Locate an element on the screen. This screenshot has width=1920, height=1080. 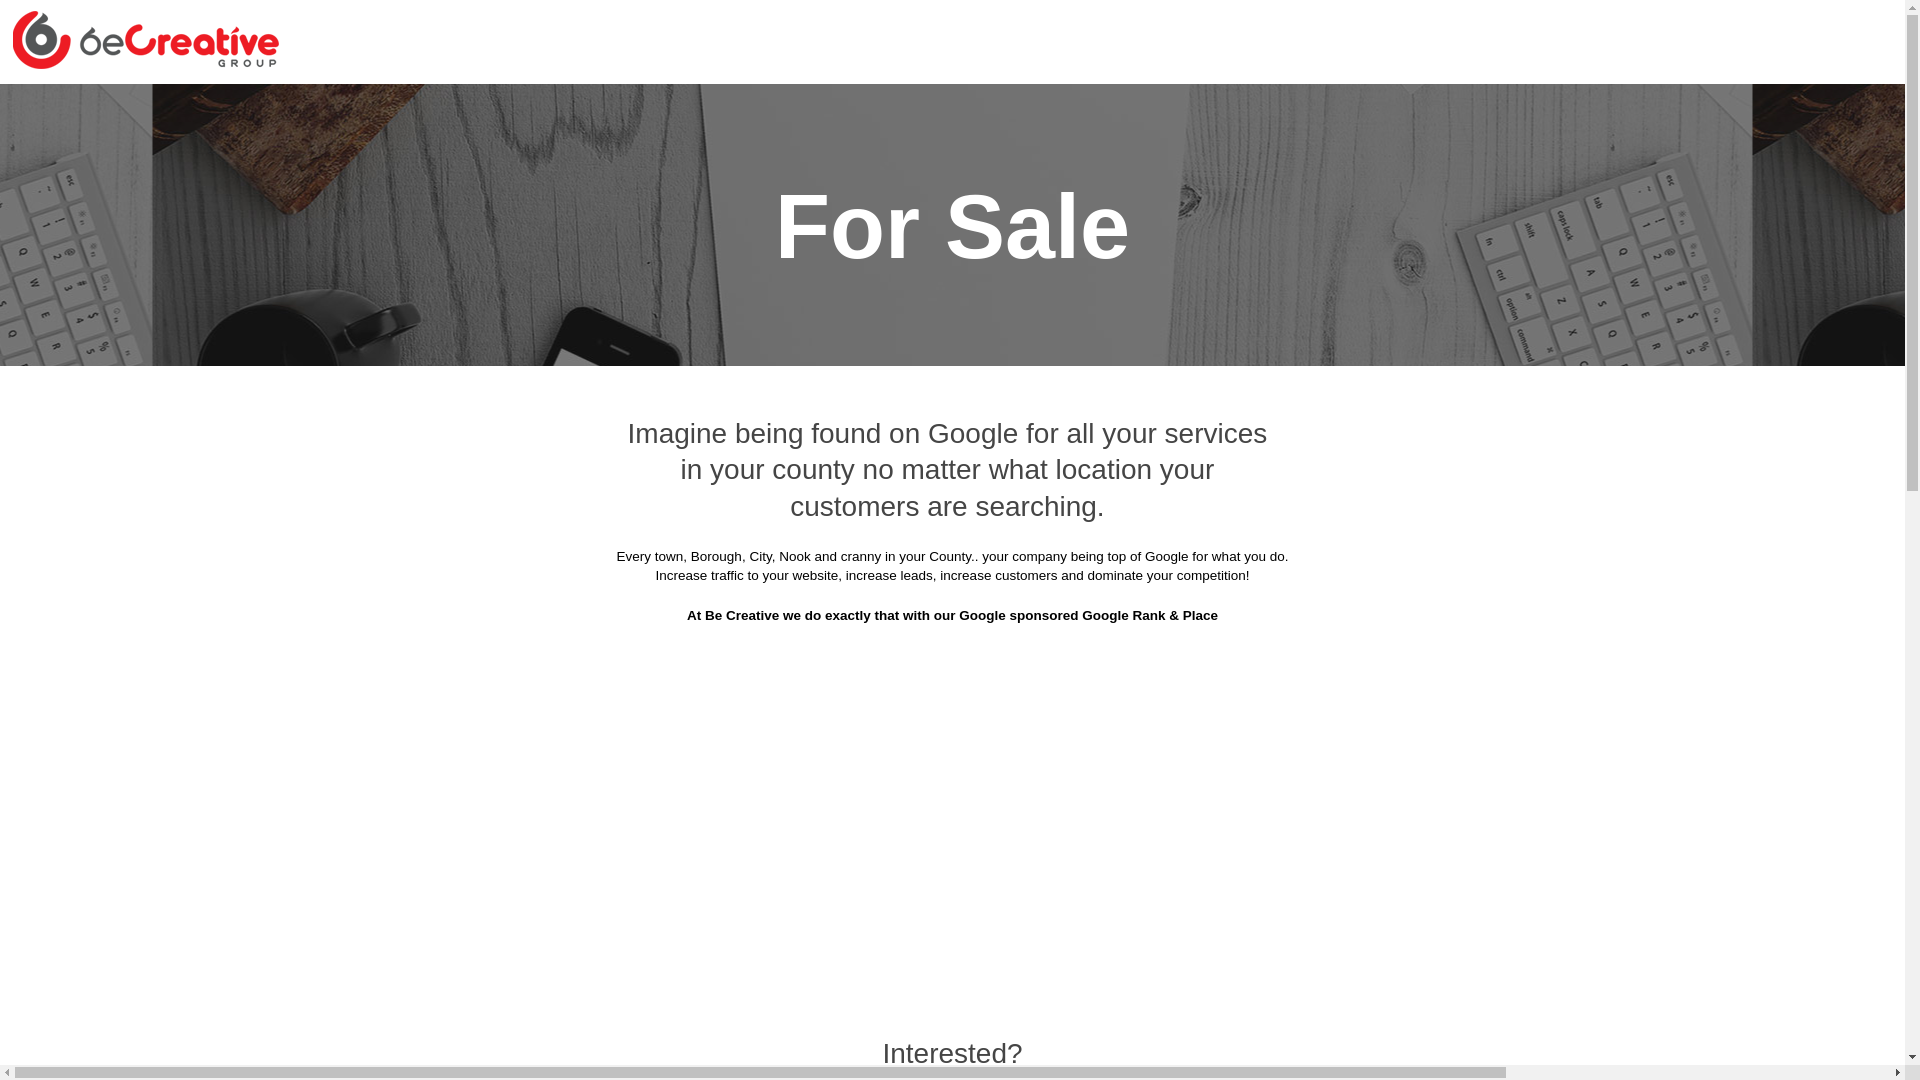
Aggregate Suppliers Devon is located at coordinates (871, 110).